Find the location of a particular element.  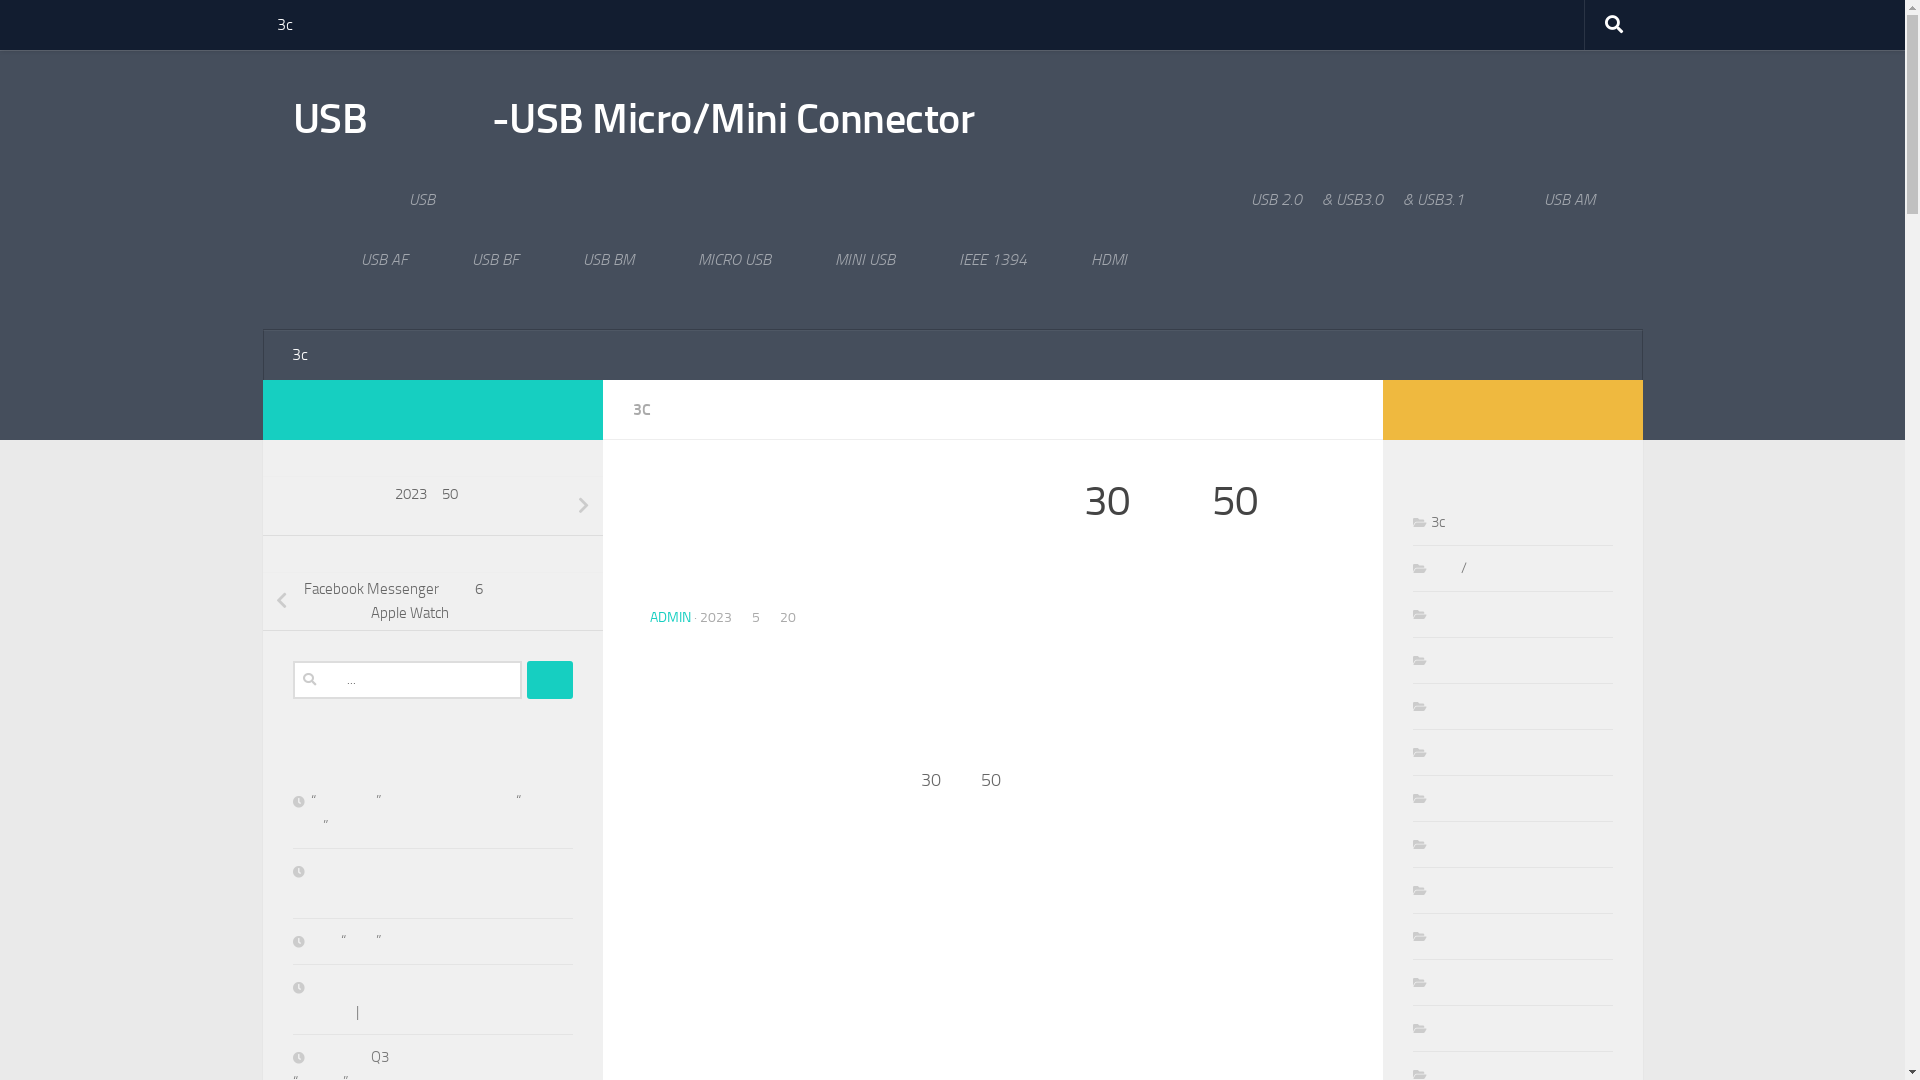

ADMIN is located at coordinates (670, 618).